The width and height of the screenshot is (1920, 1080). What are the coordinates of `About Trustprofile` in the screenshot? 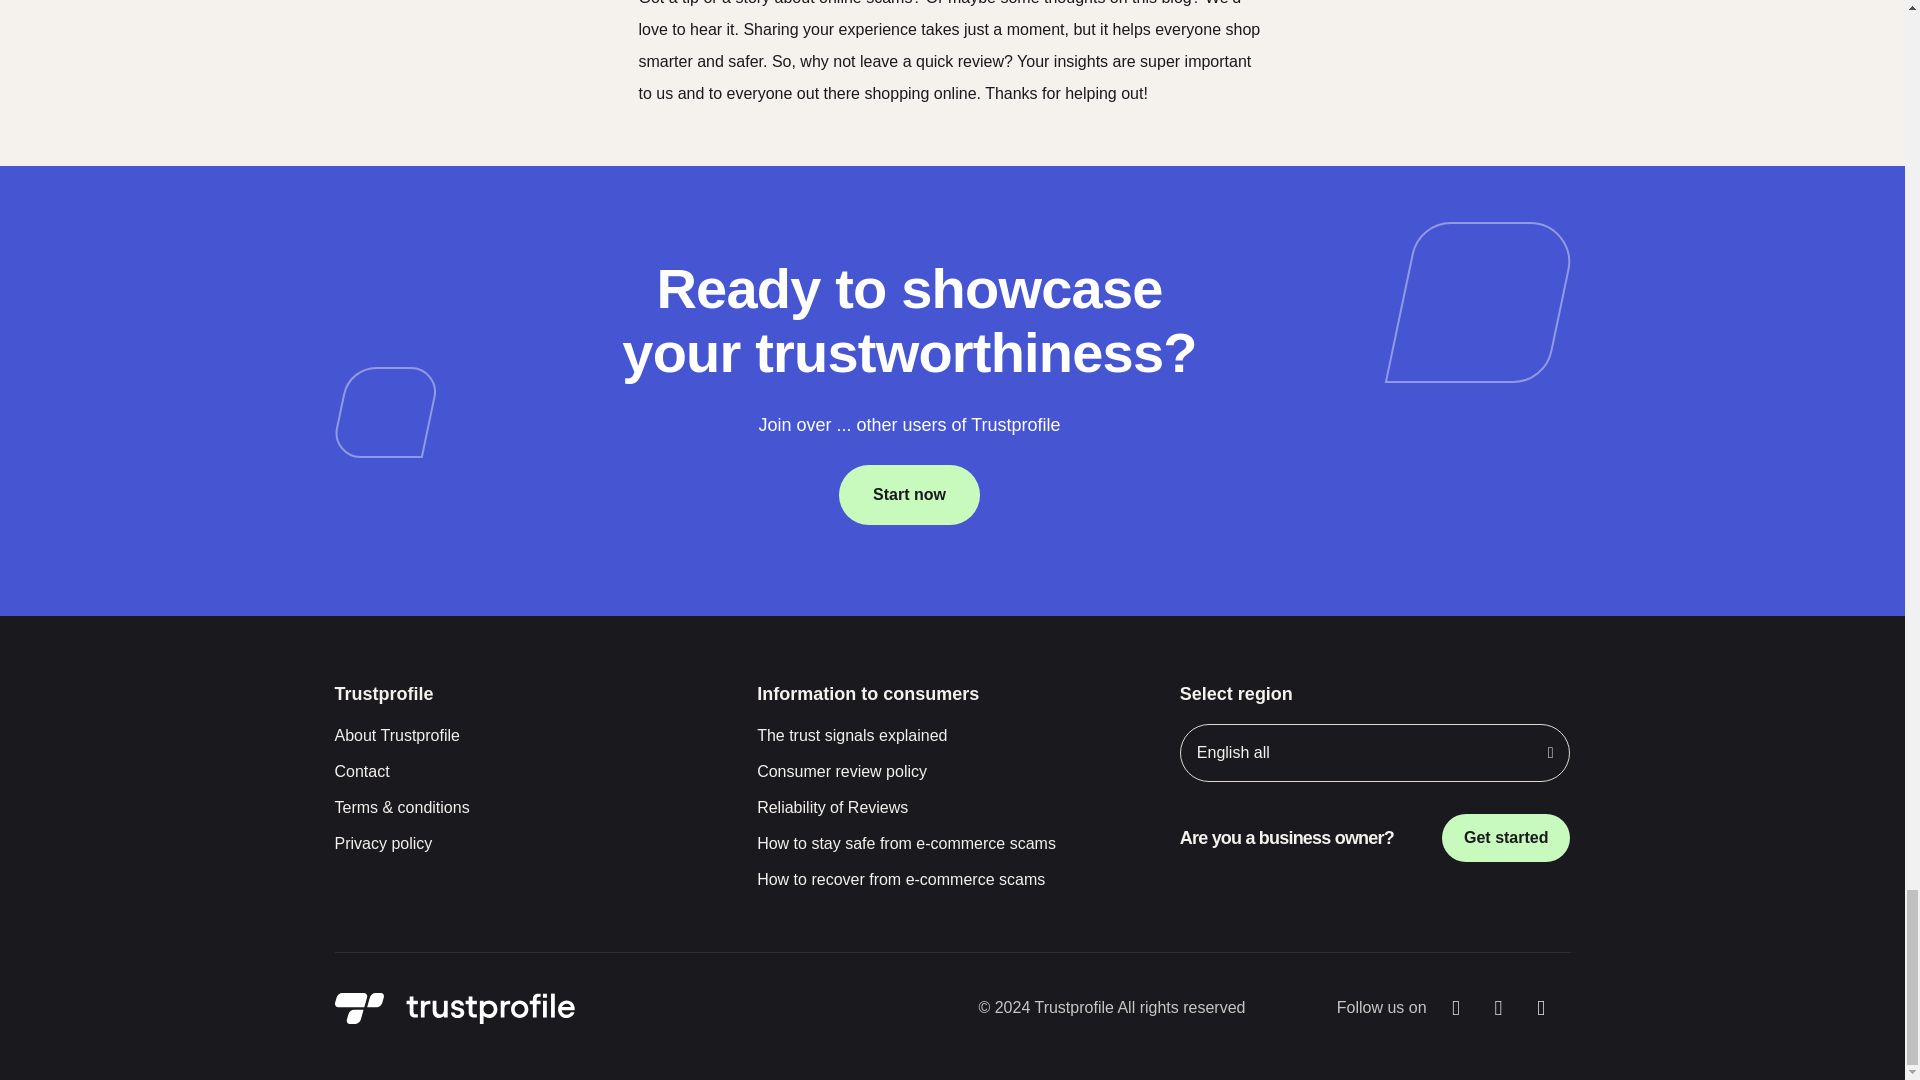 It's located at (530, 736).